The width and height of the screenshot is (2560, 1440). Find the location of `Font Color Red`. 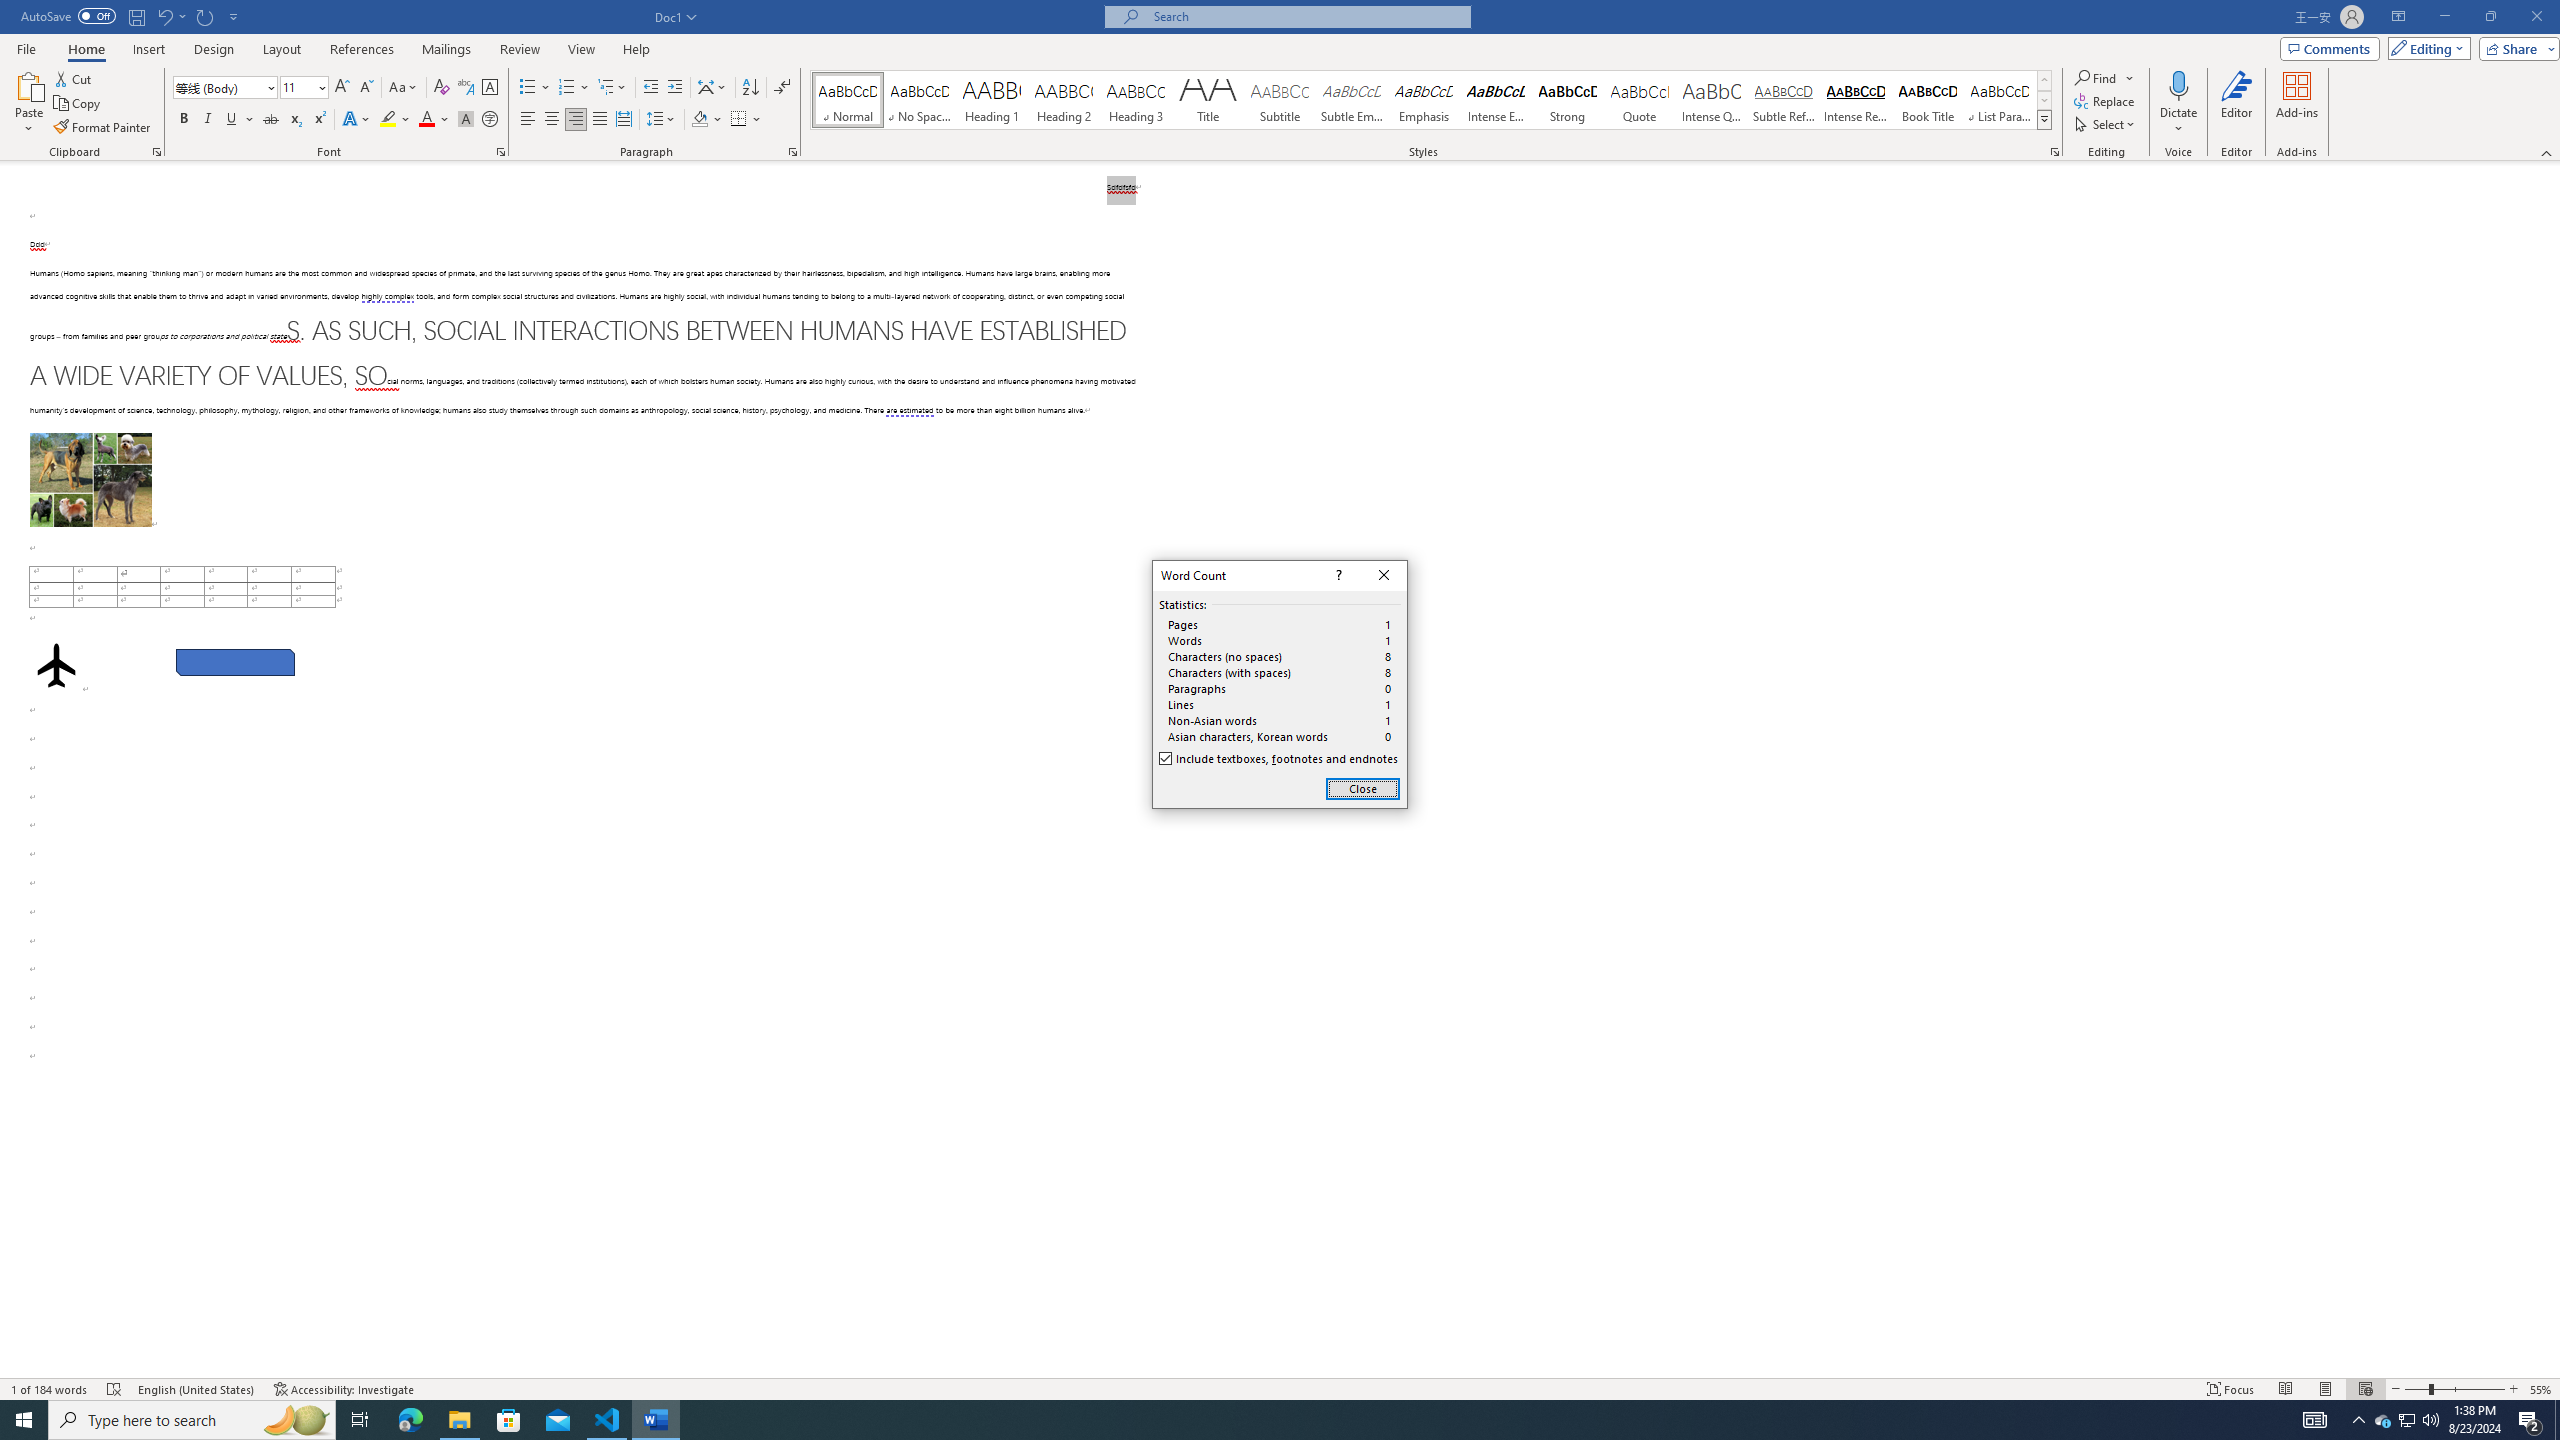

Font Color Red is located at coordinates (426, 120).